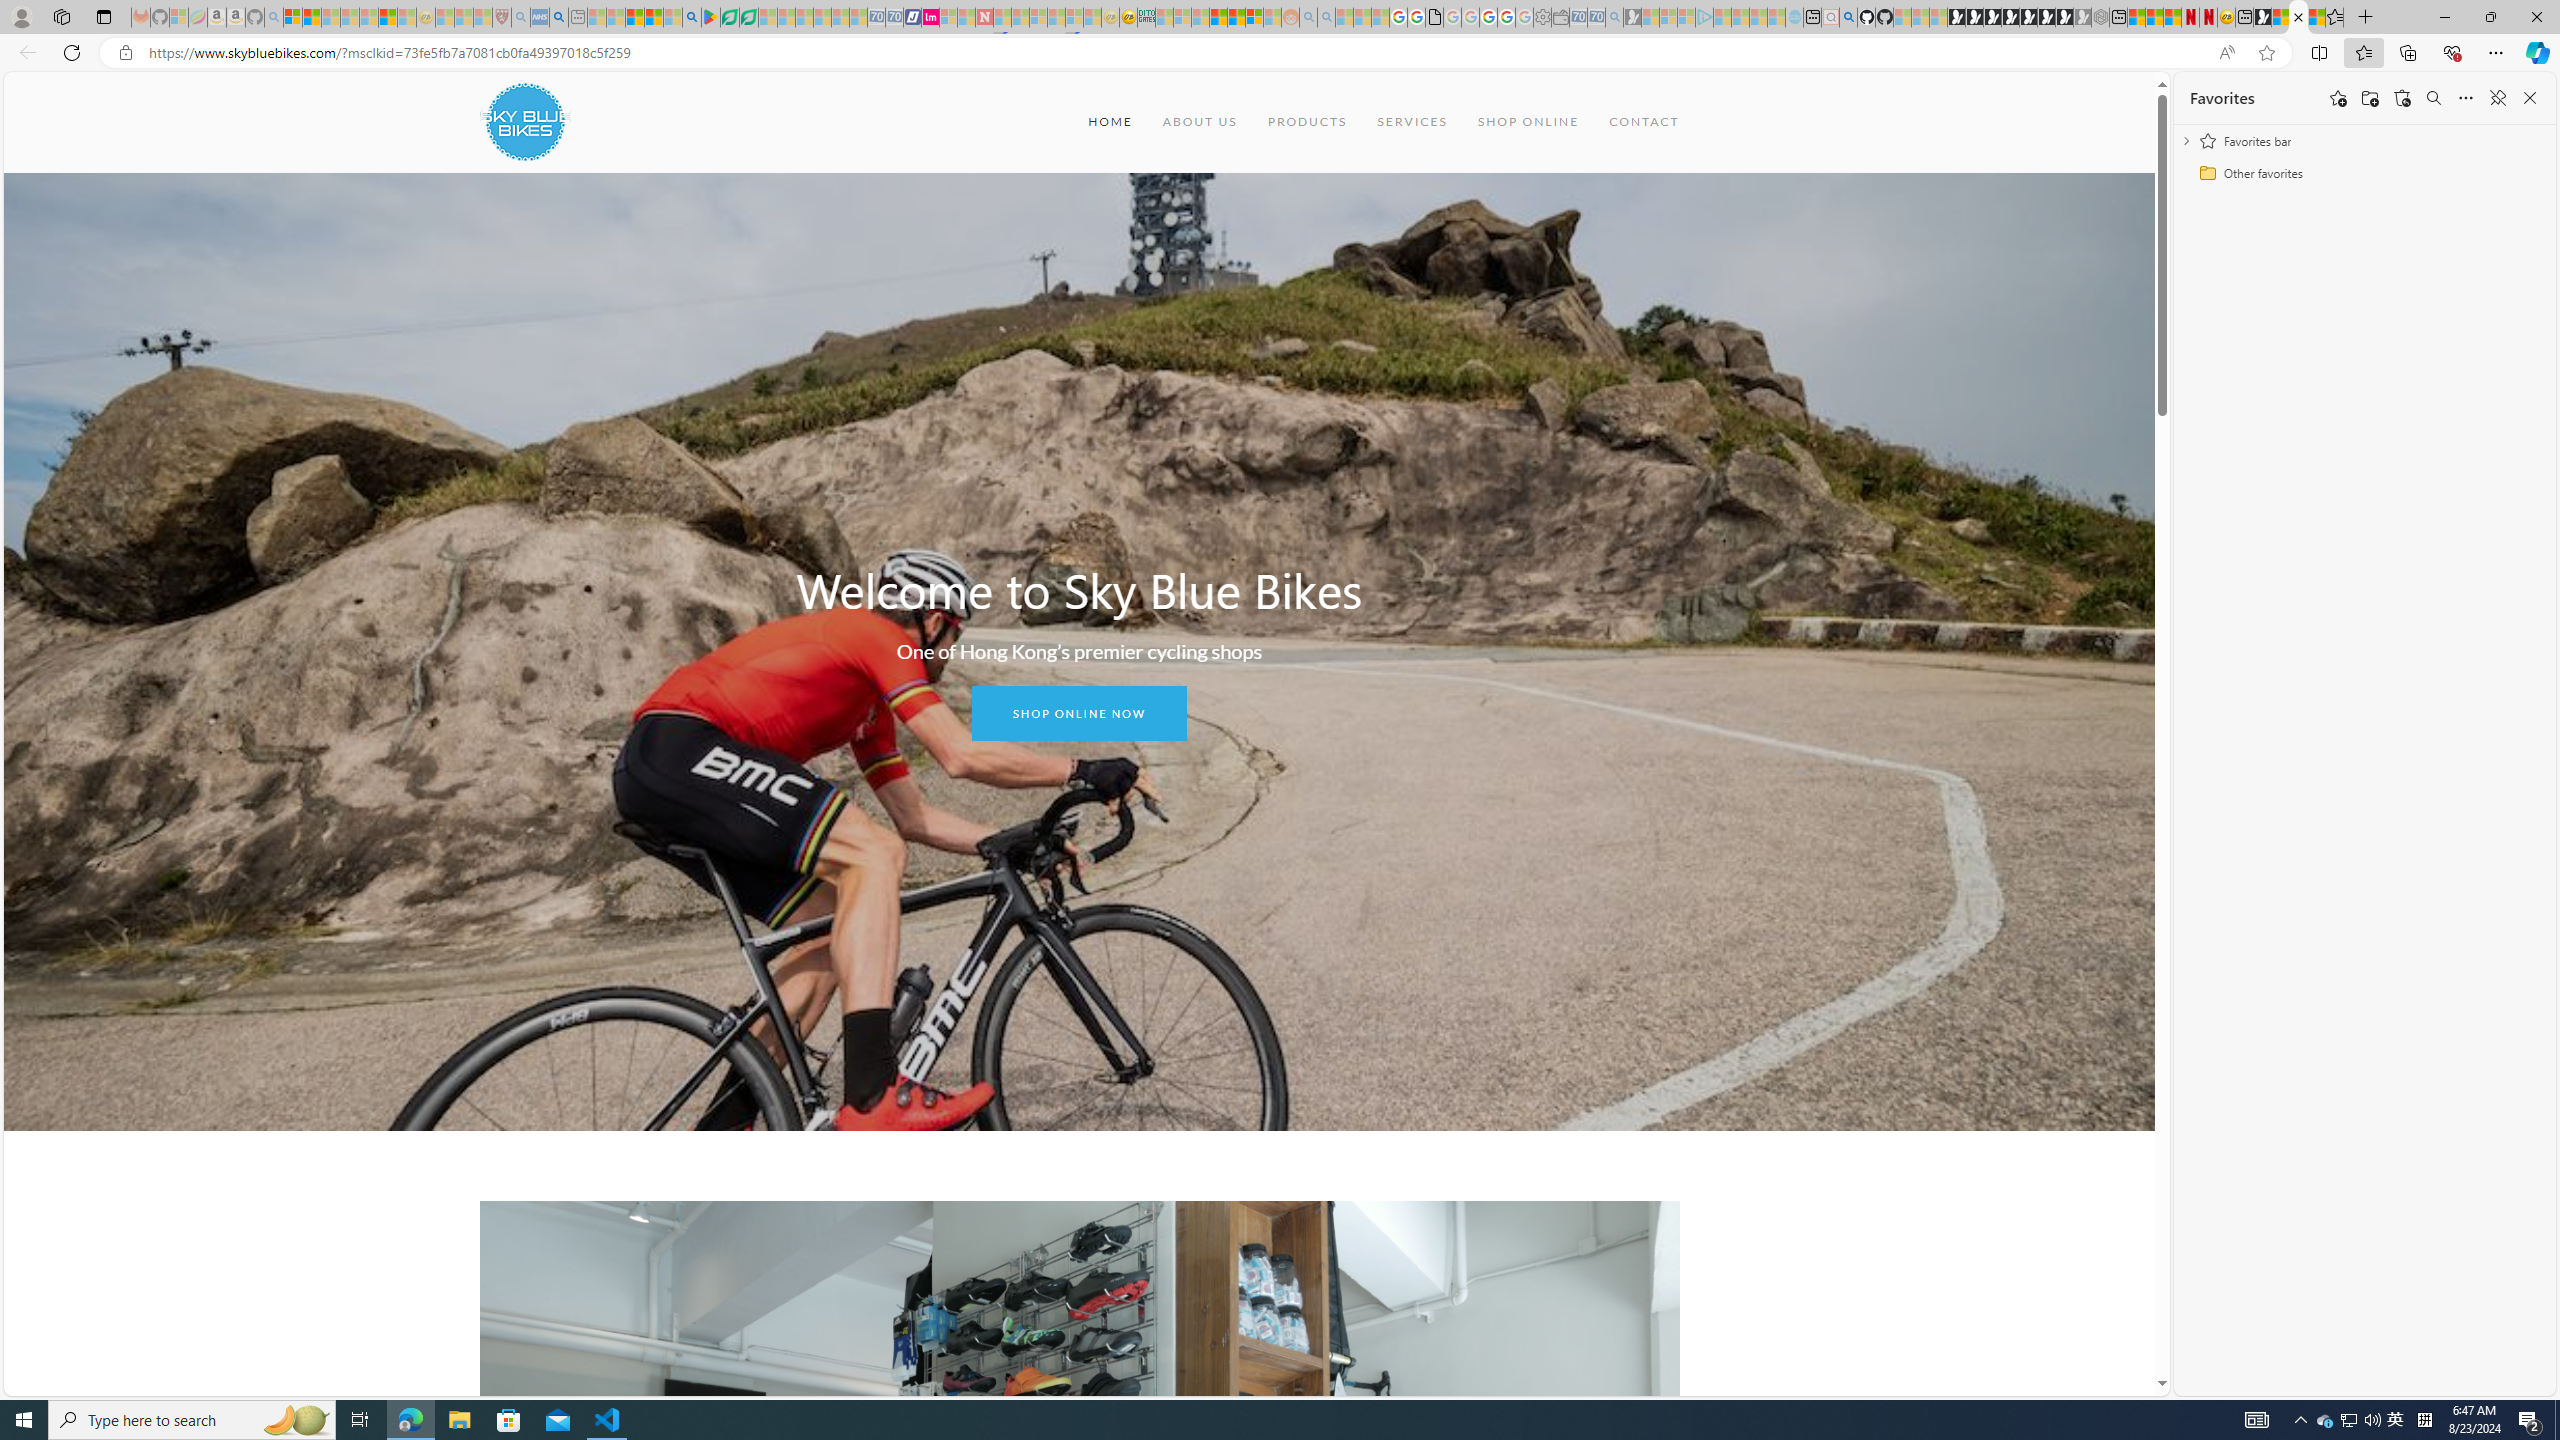 The image size is (2560, 1440). I want to click on DITOGAMES AG Imprint, so click(1146, 17).